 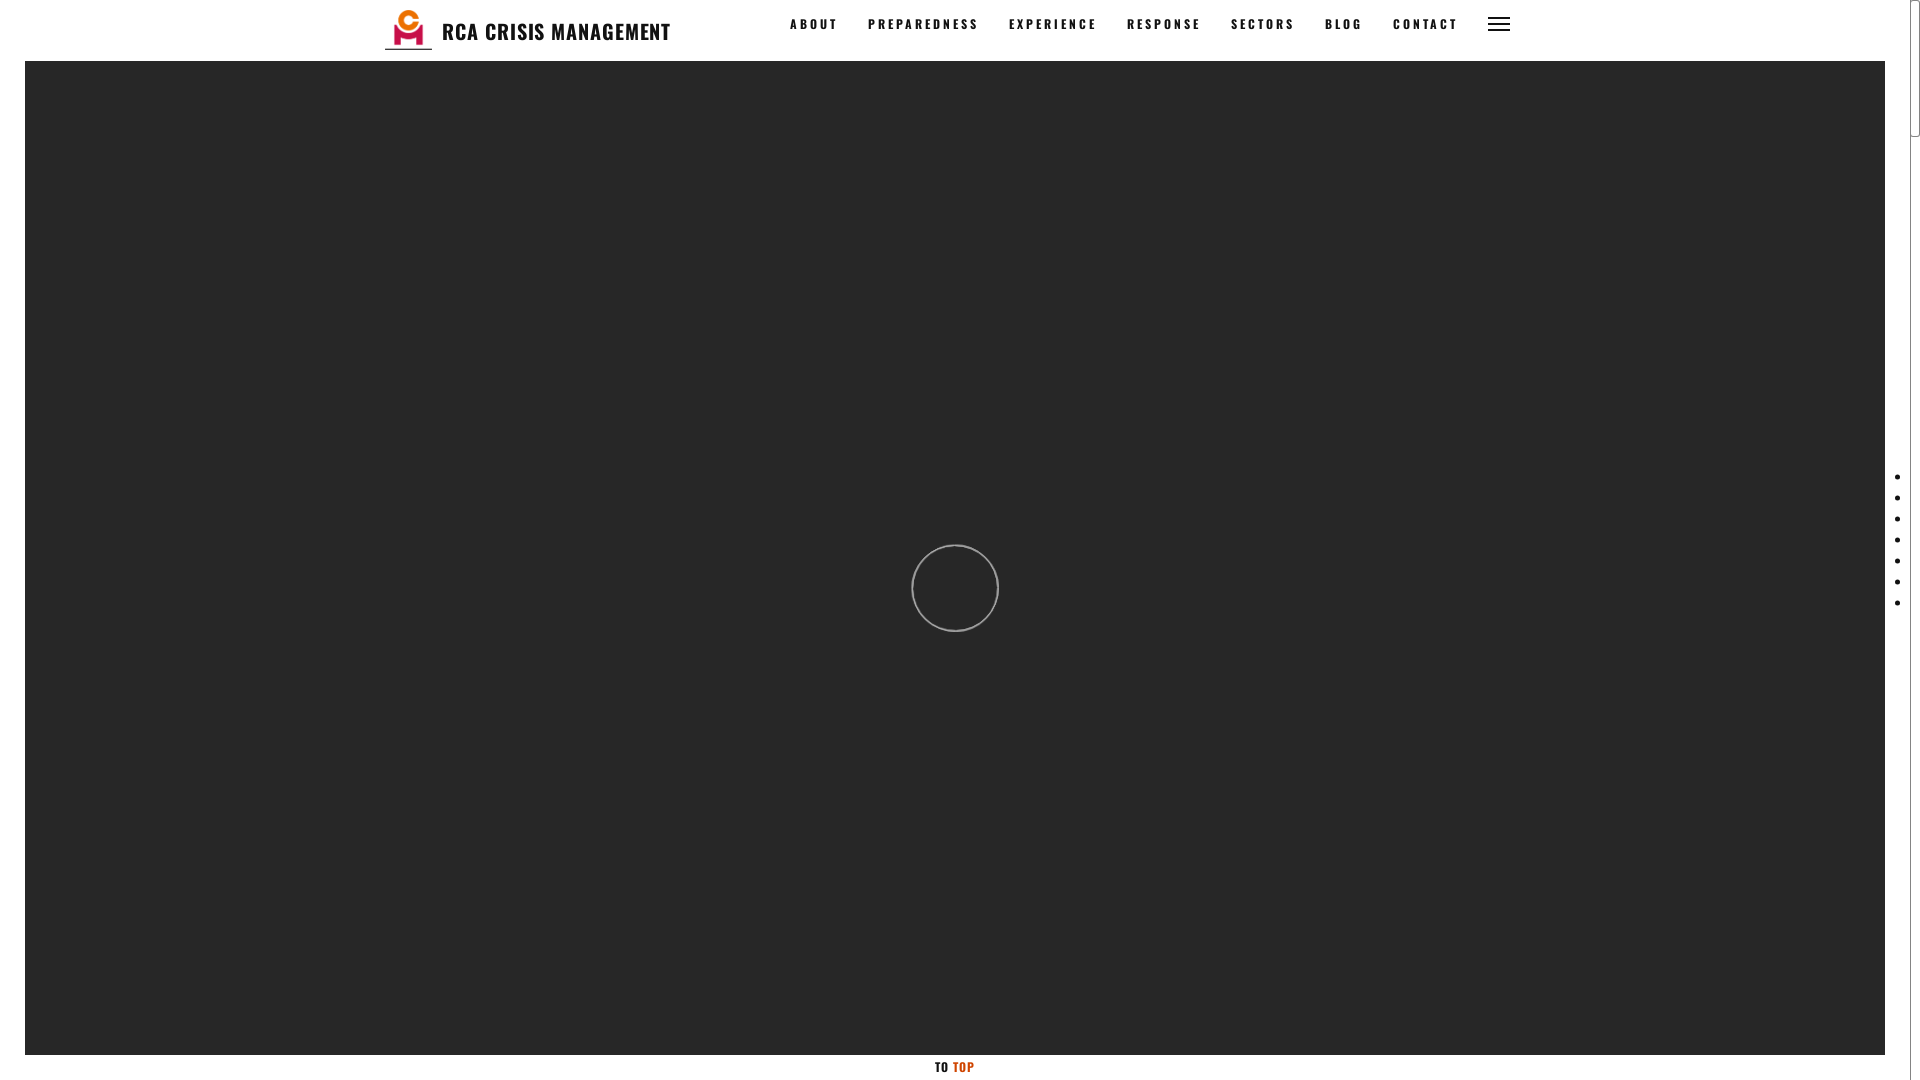 I want to click on PREPAREDNESS, so click(x=924, y=24).